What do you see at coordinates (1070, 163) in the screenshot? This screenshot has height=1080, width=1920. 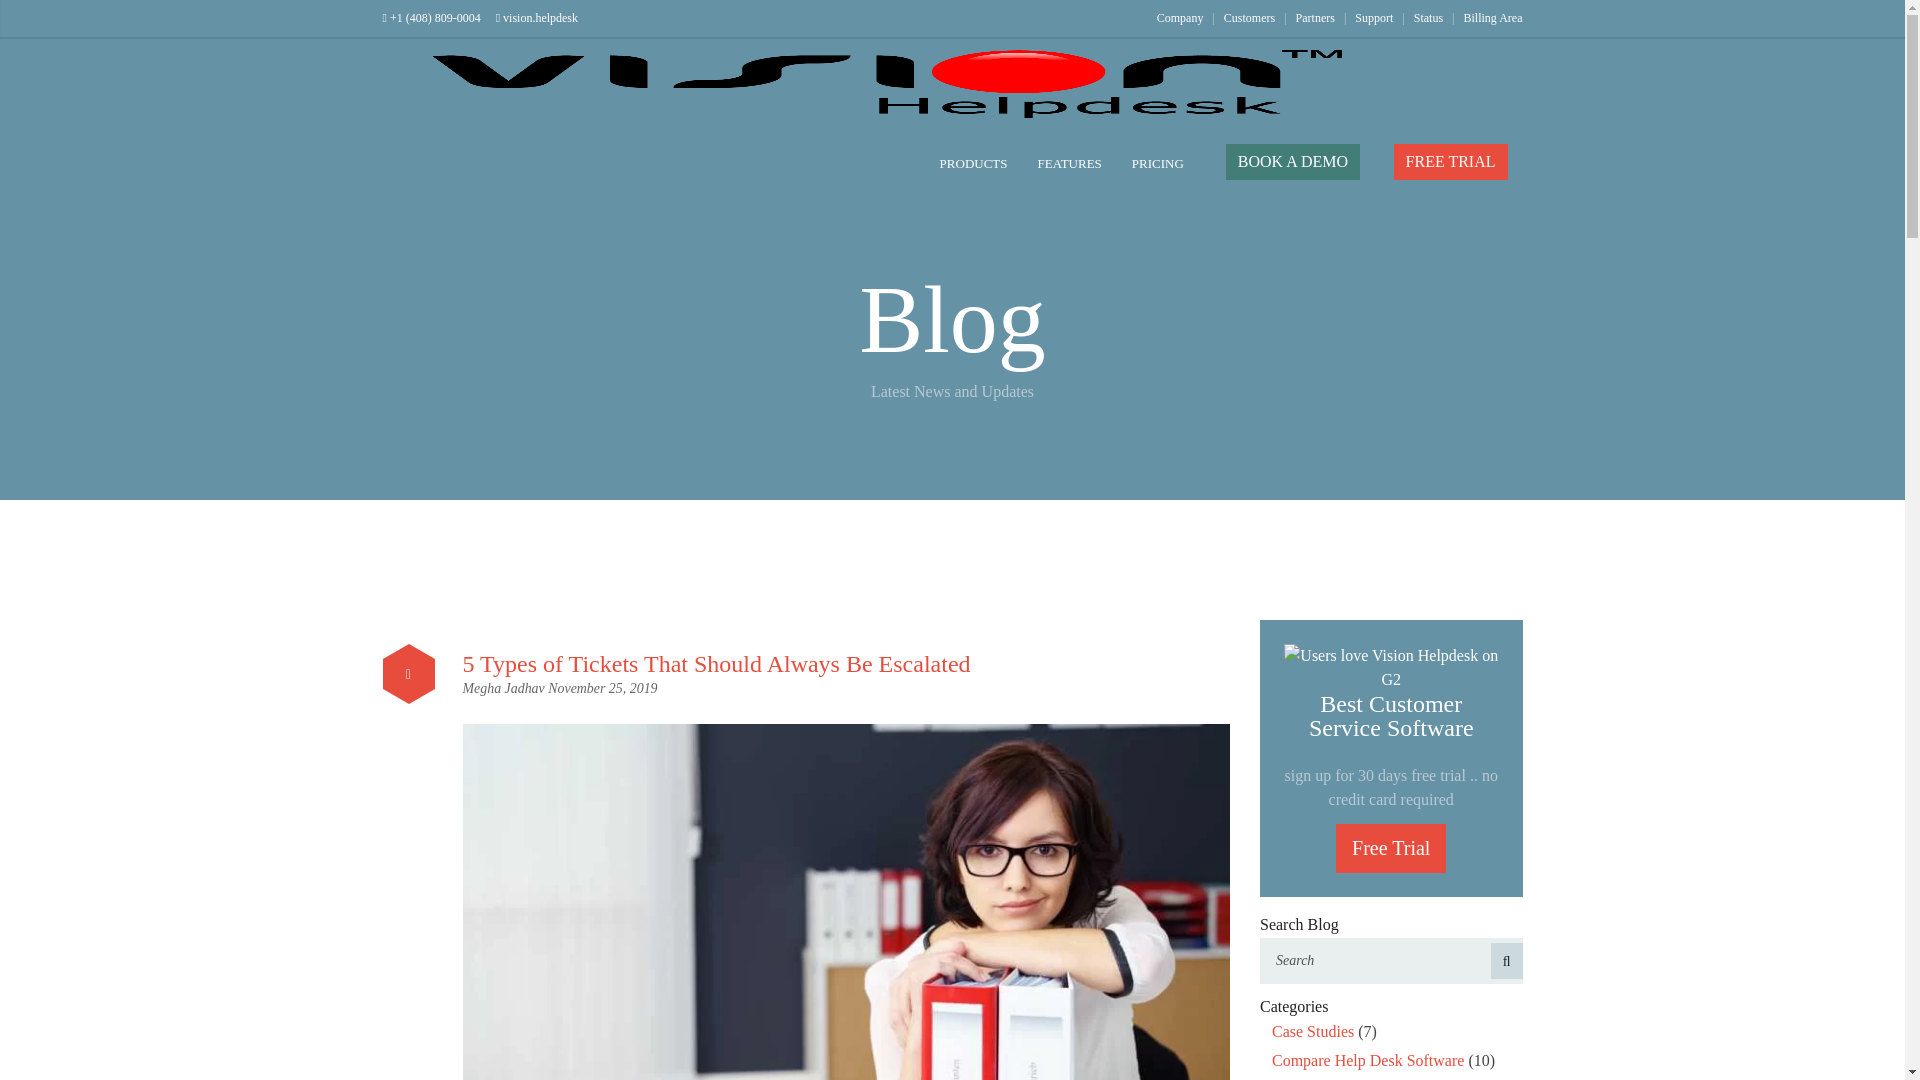 I see `FEATURES` at bounding box center [1070, 163].